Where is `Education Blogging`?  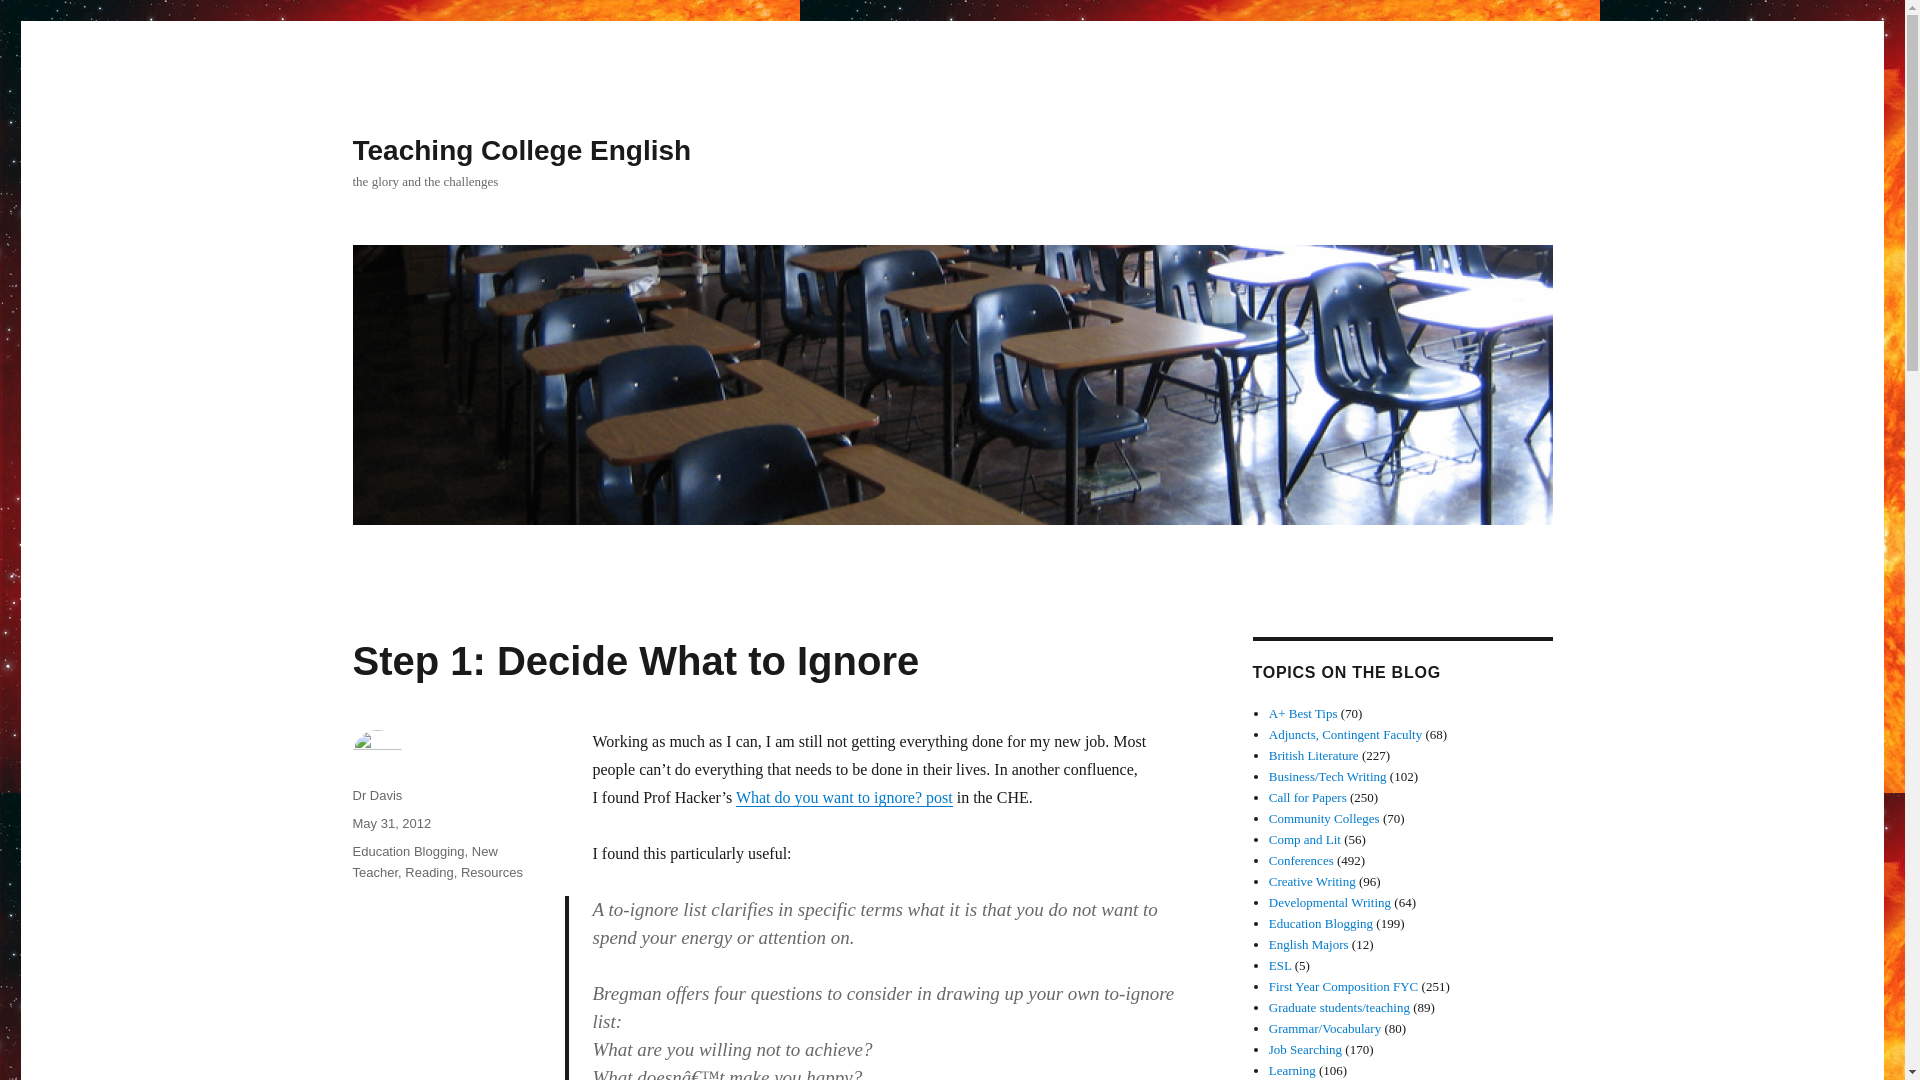 Education Blogging is located at coordinates (408, 850).